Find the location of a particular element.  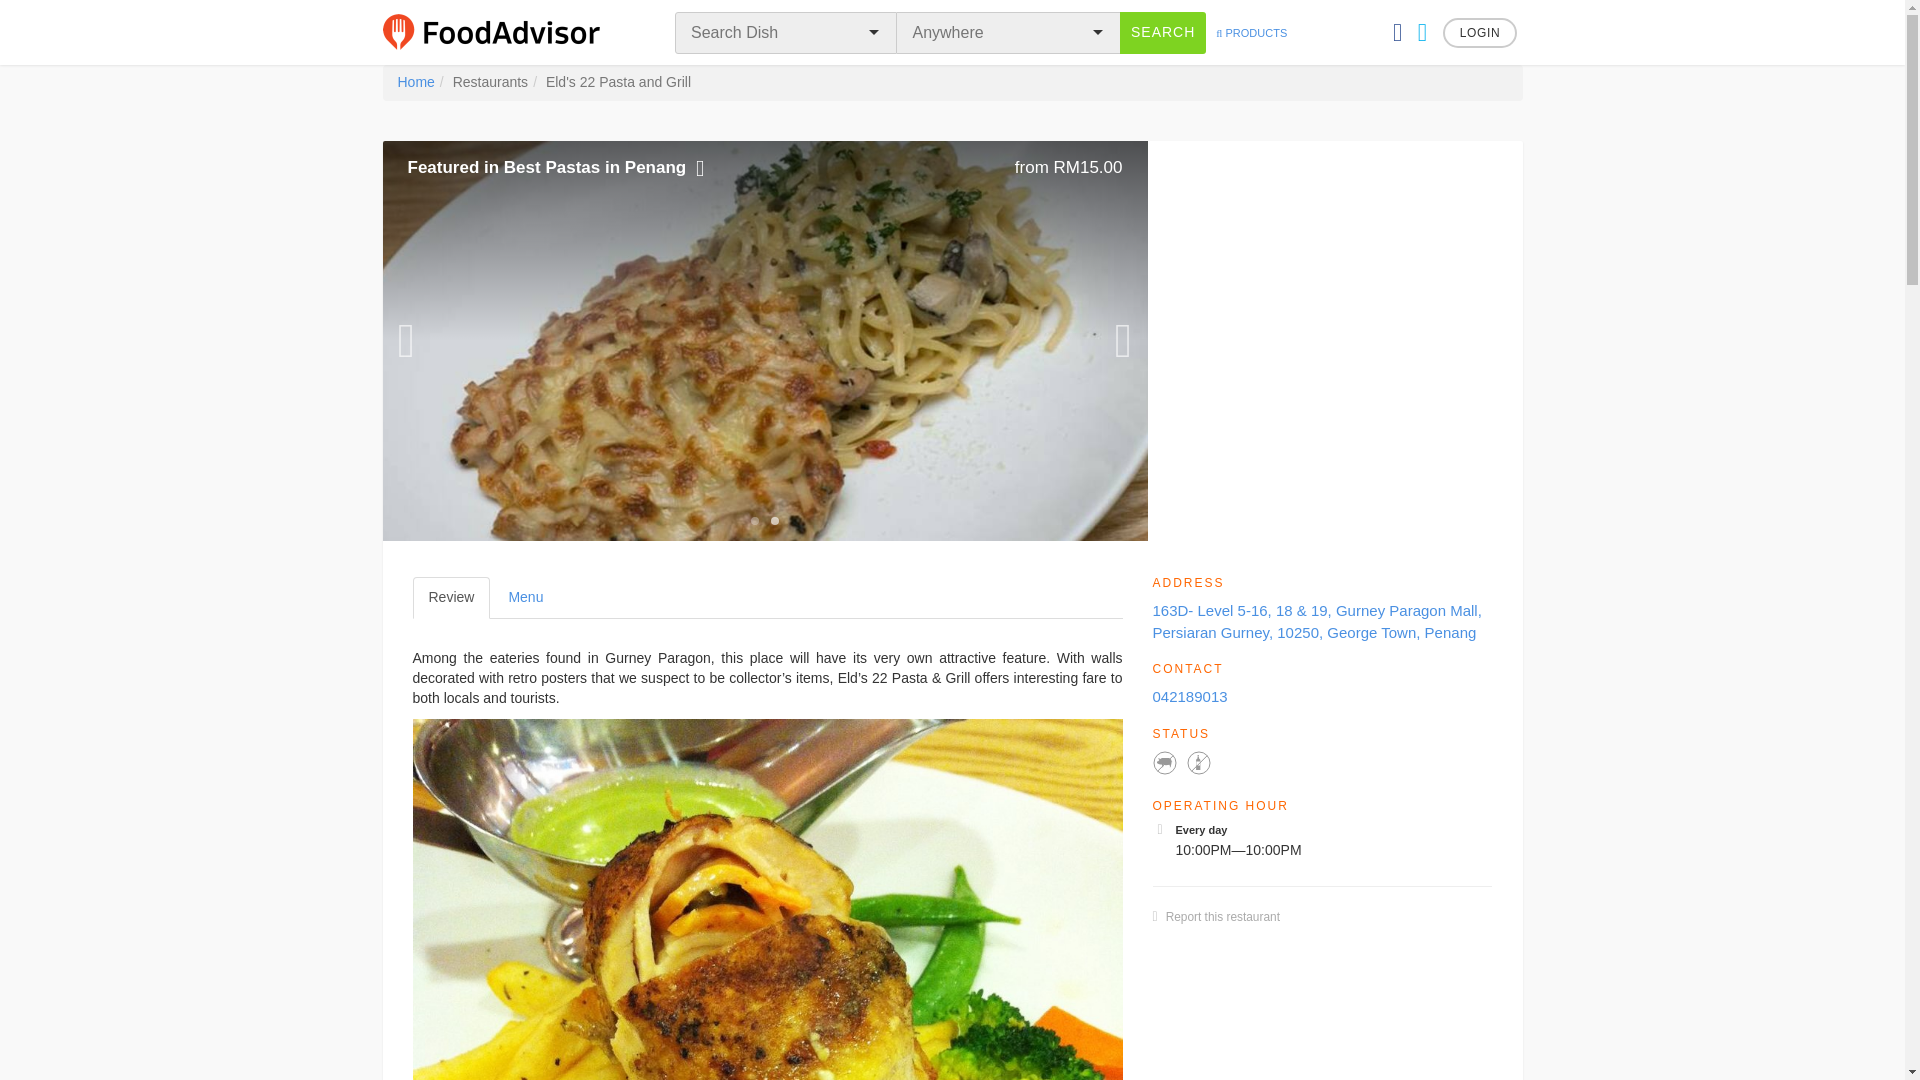

PRODUCTS is located at coordinates (774, 520).